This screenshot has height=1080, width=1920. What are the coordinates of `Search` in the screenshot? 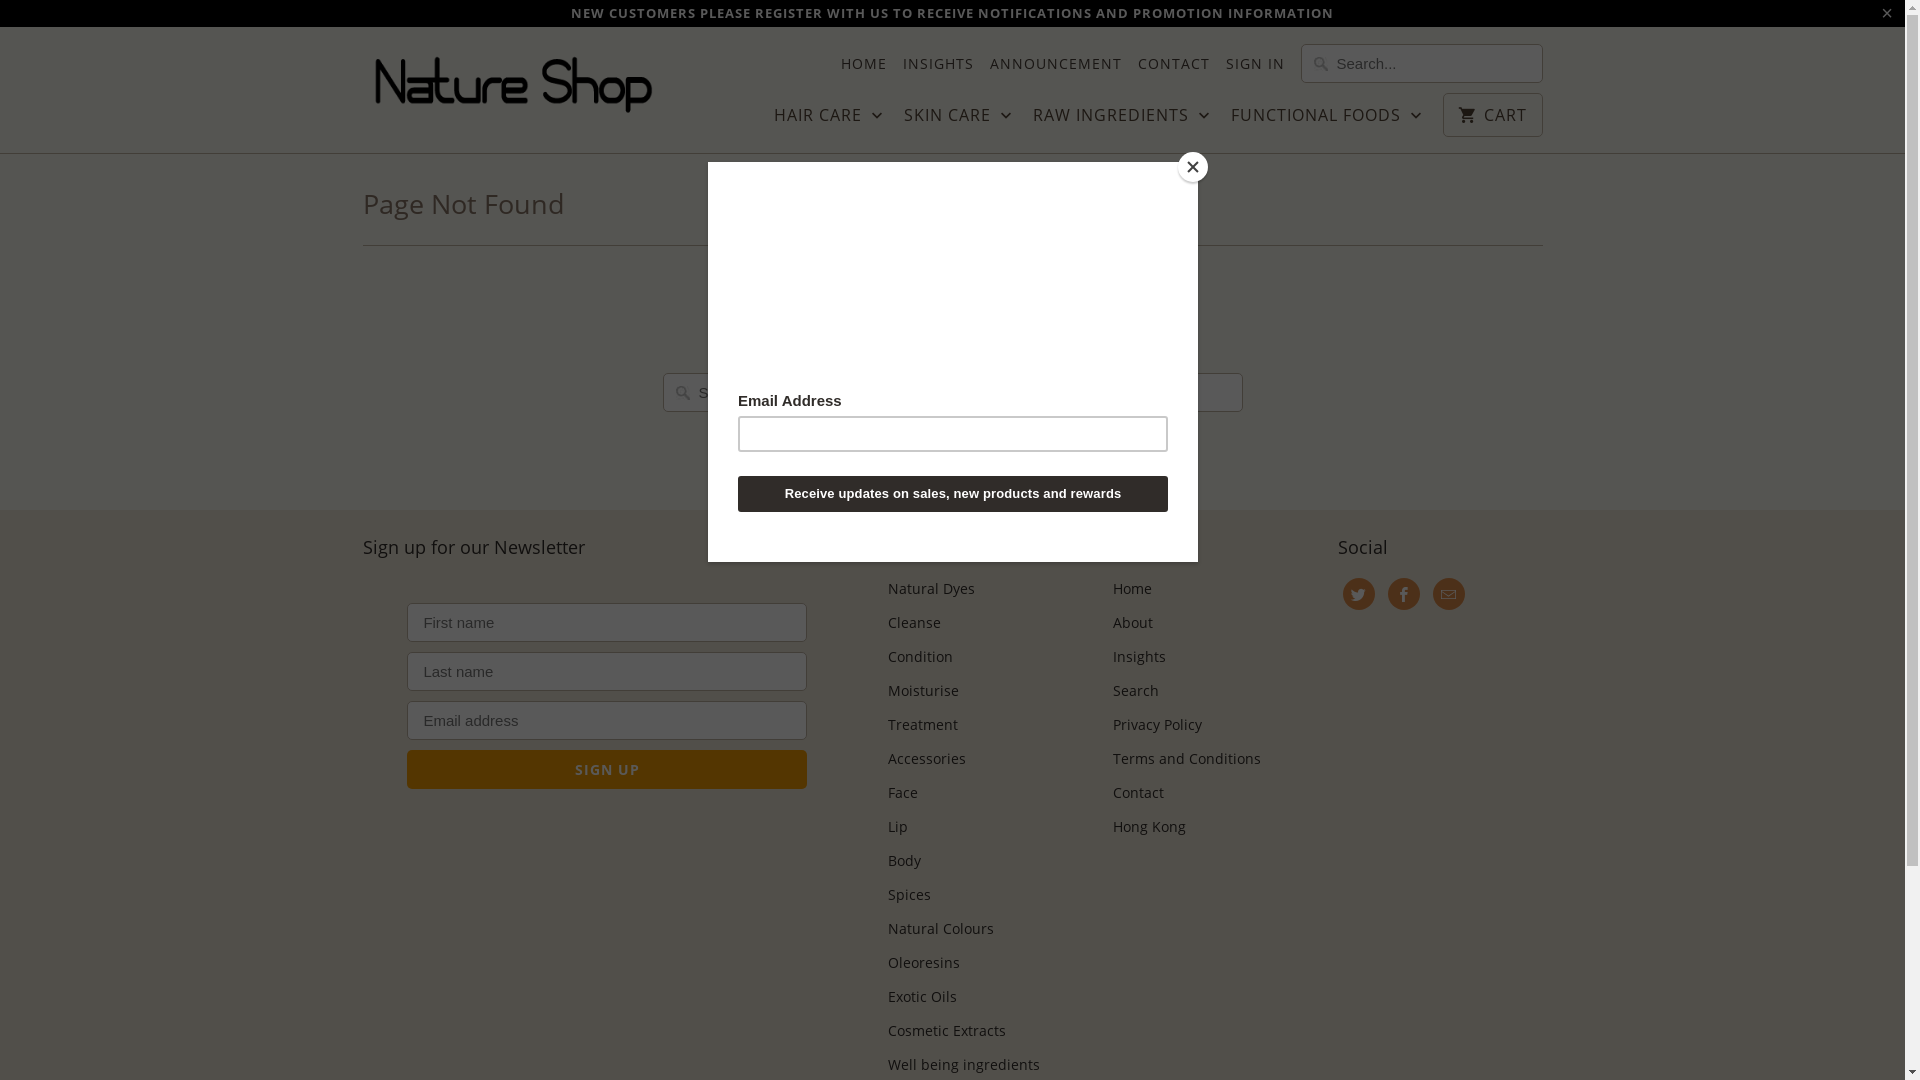 It's located at (1135, 690).